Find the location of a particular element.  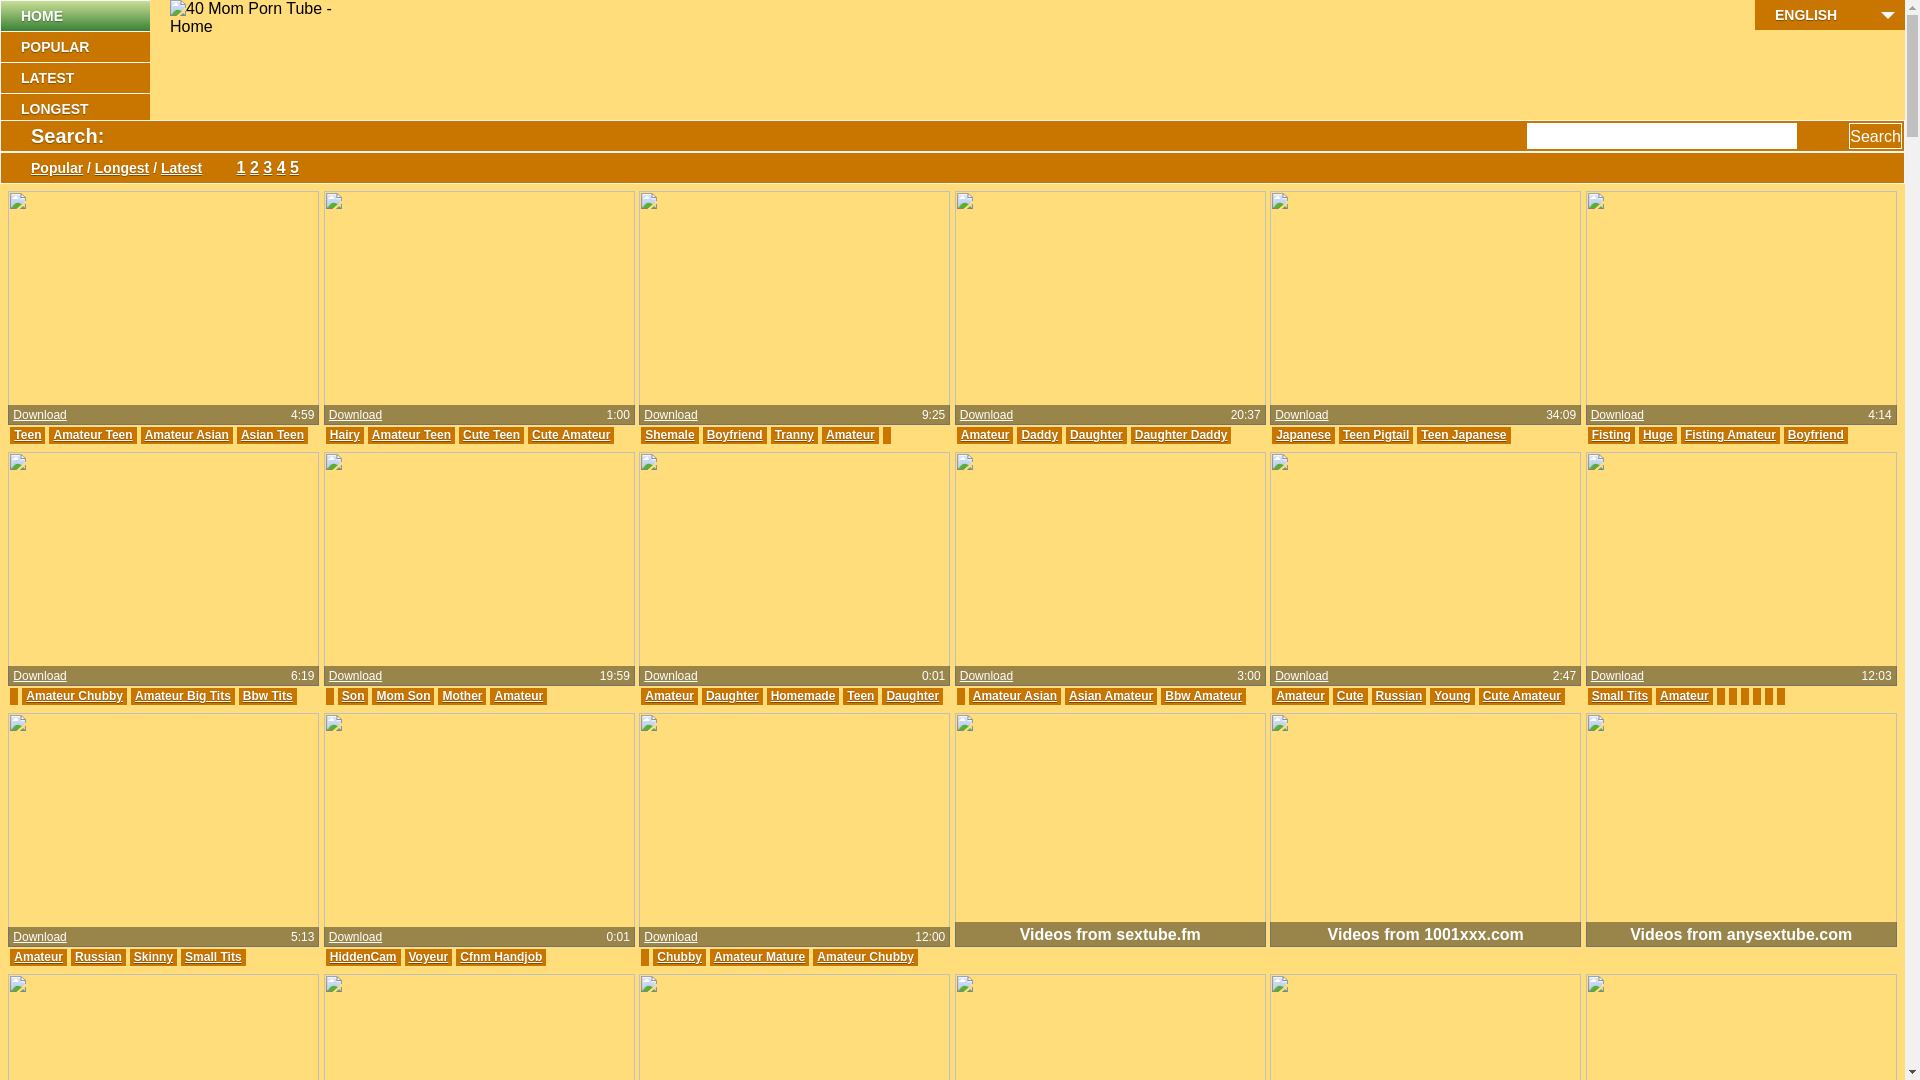

POPULAR is located at coordinates (75, 46).